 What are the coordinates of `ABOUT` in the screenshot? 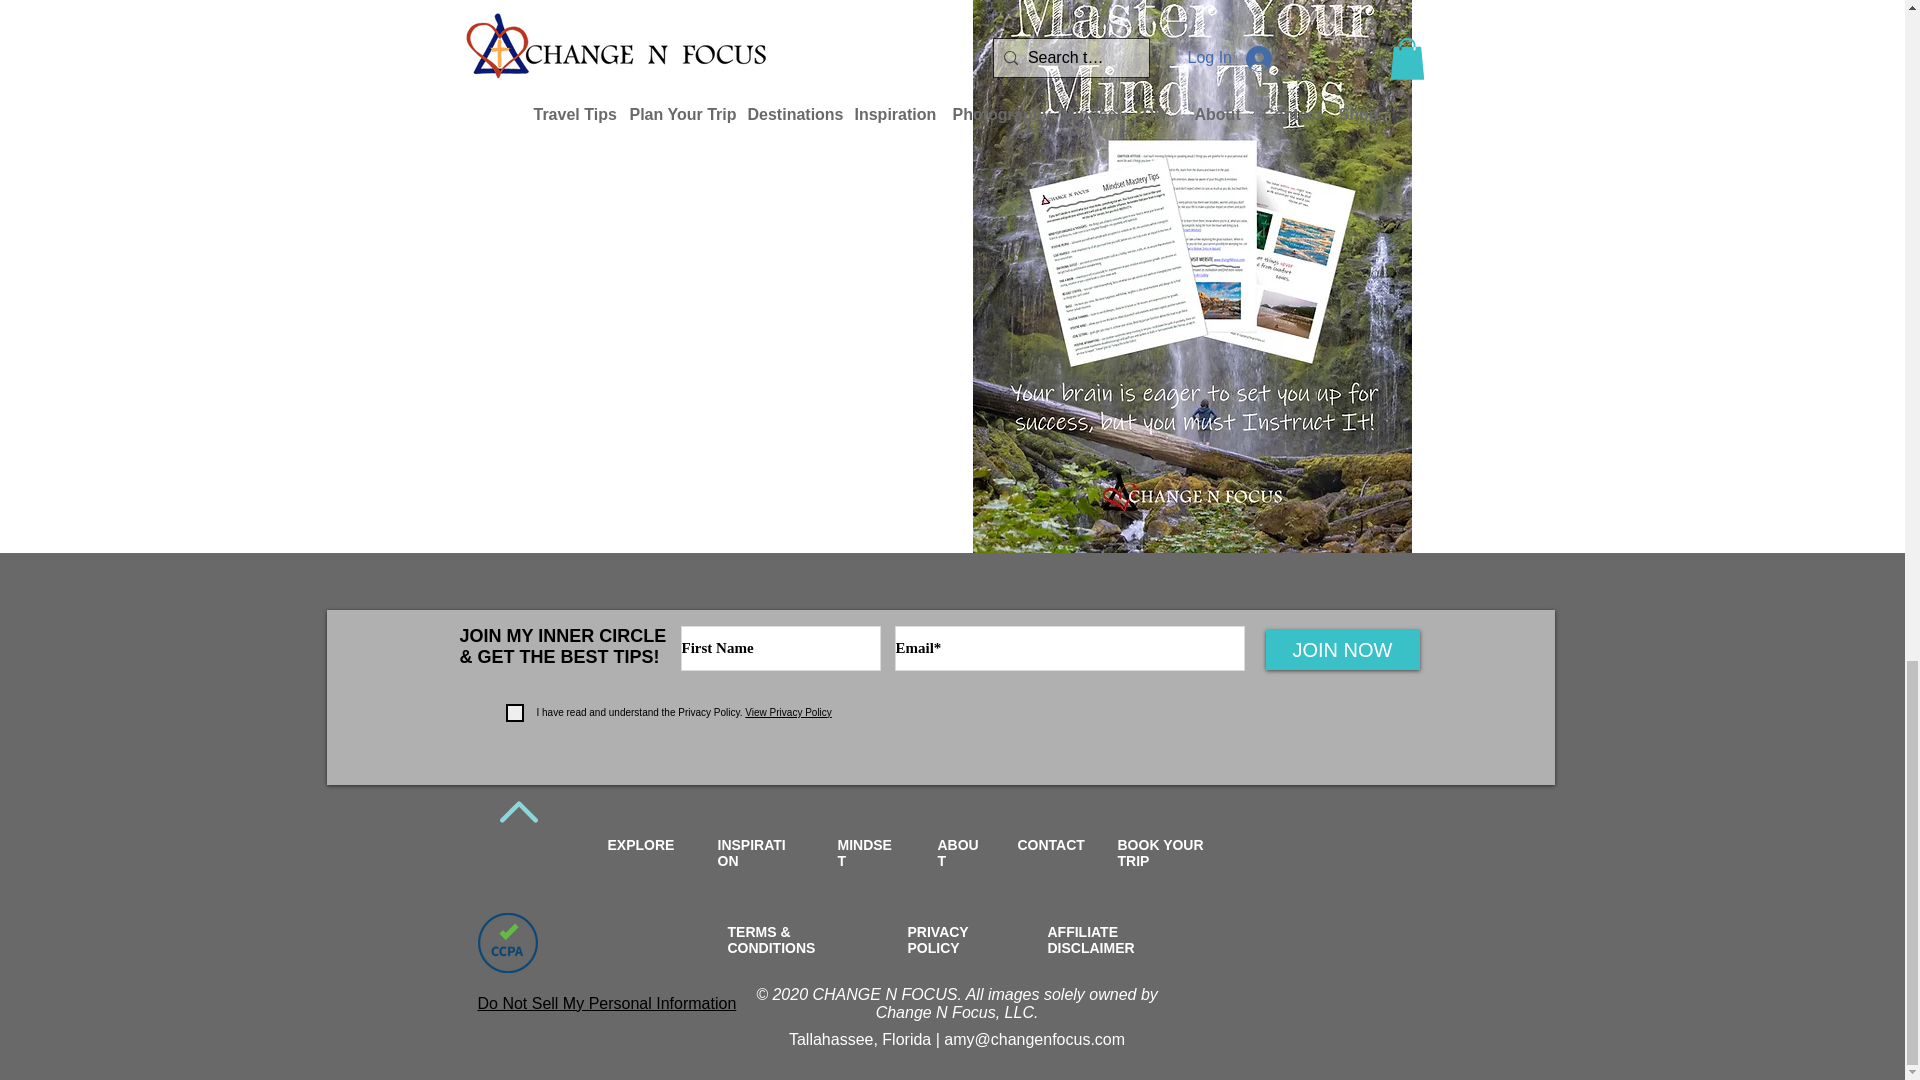 It's located at (958, 853).